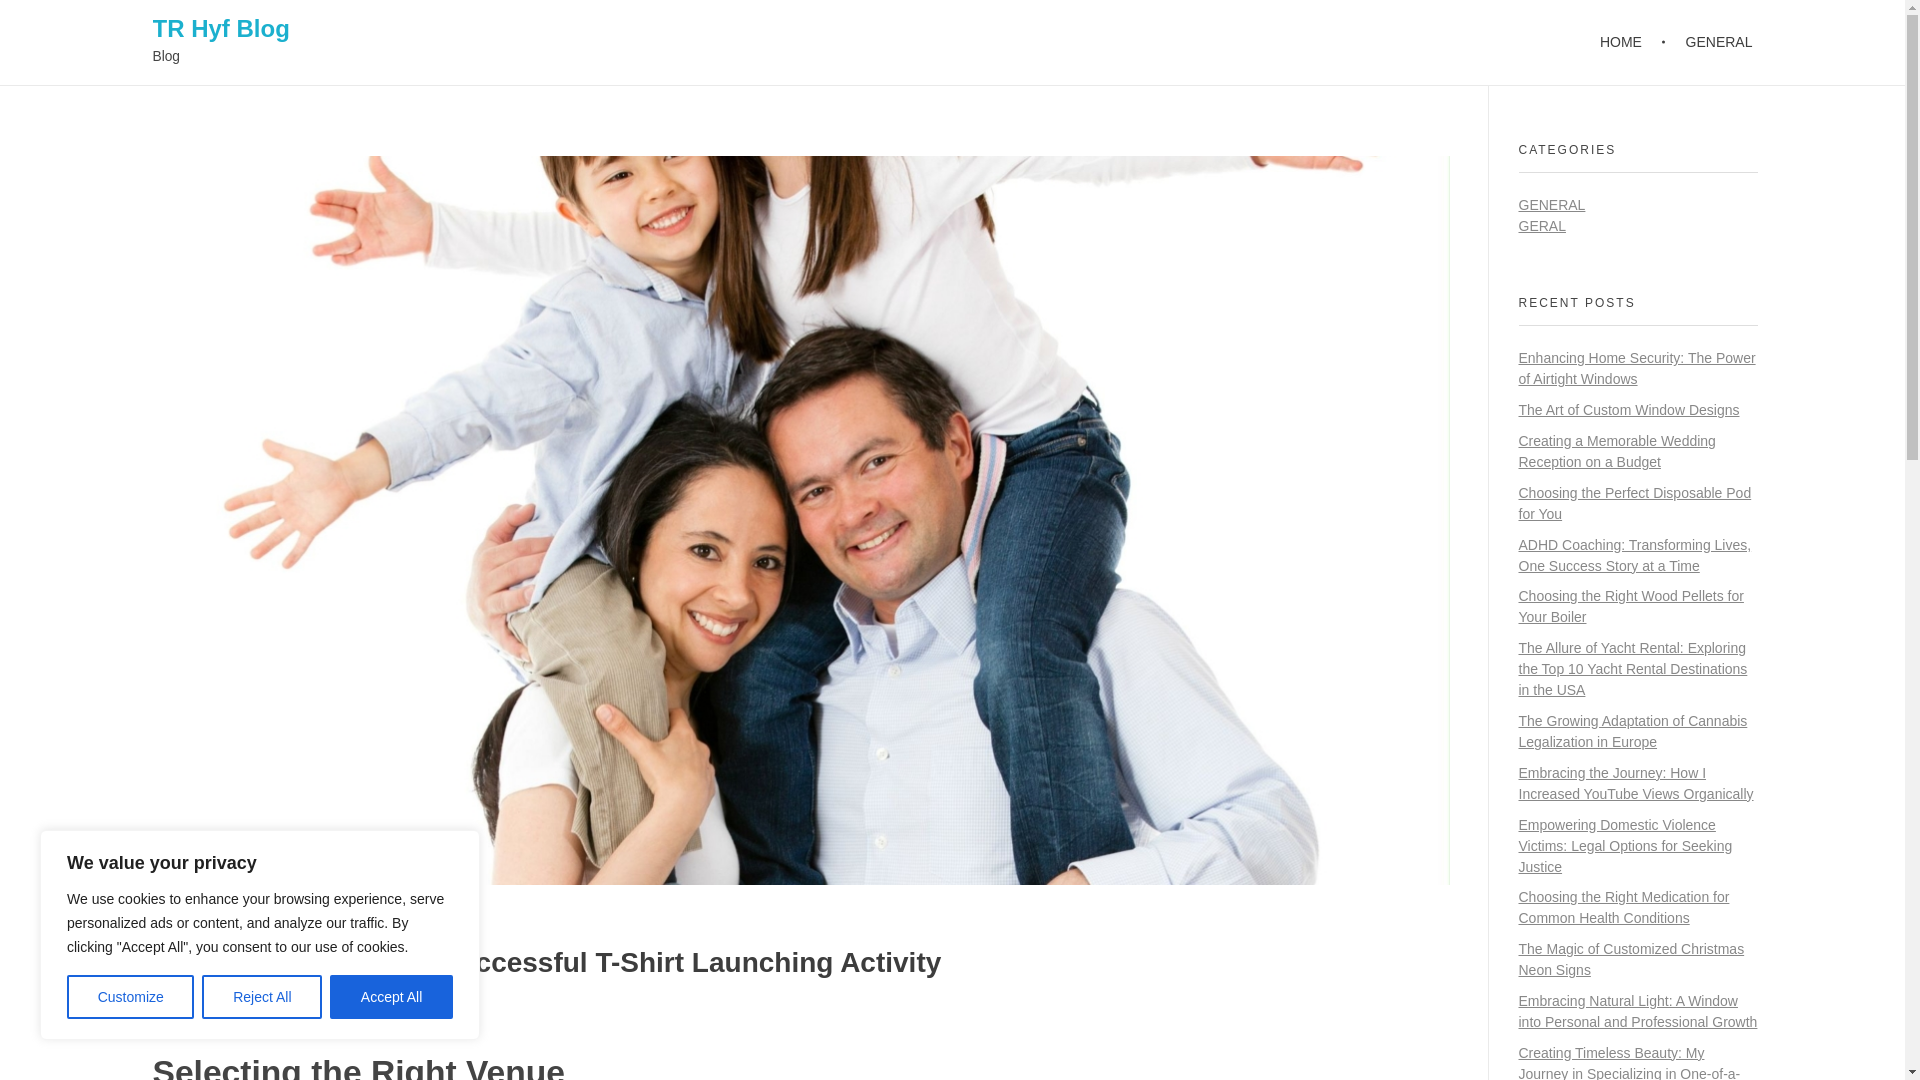  What do you see at coordinates (130, 997) in the screenshot?
I see `Customize` at bounding box center [130, 997].